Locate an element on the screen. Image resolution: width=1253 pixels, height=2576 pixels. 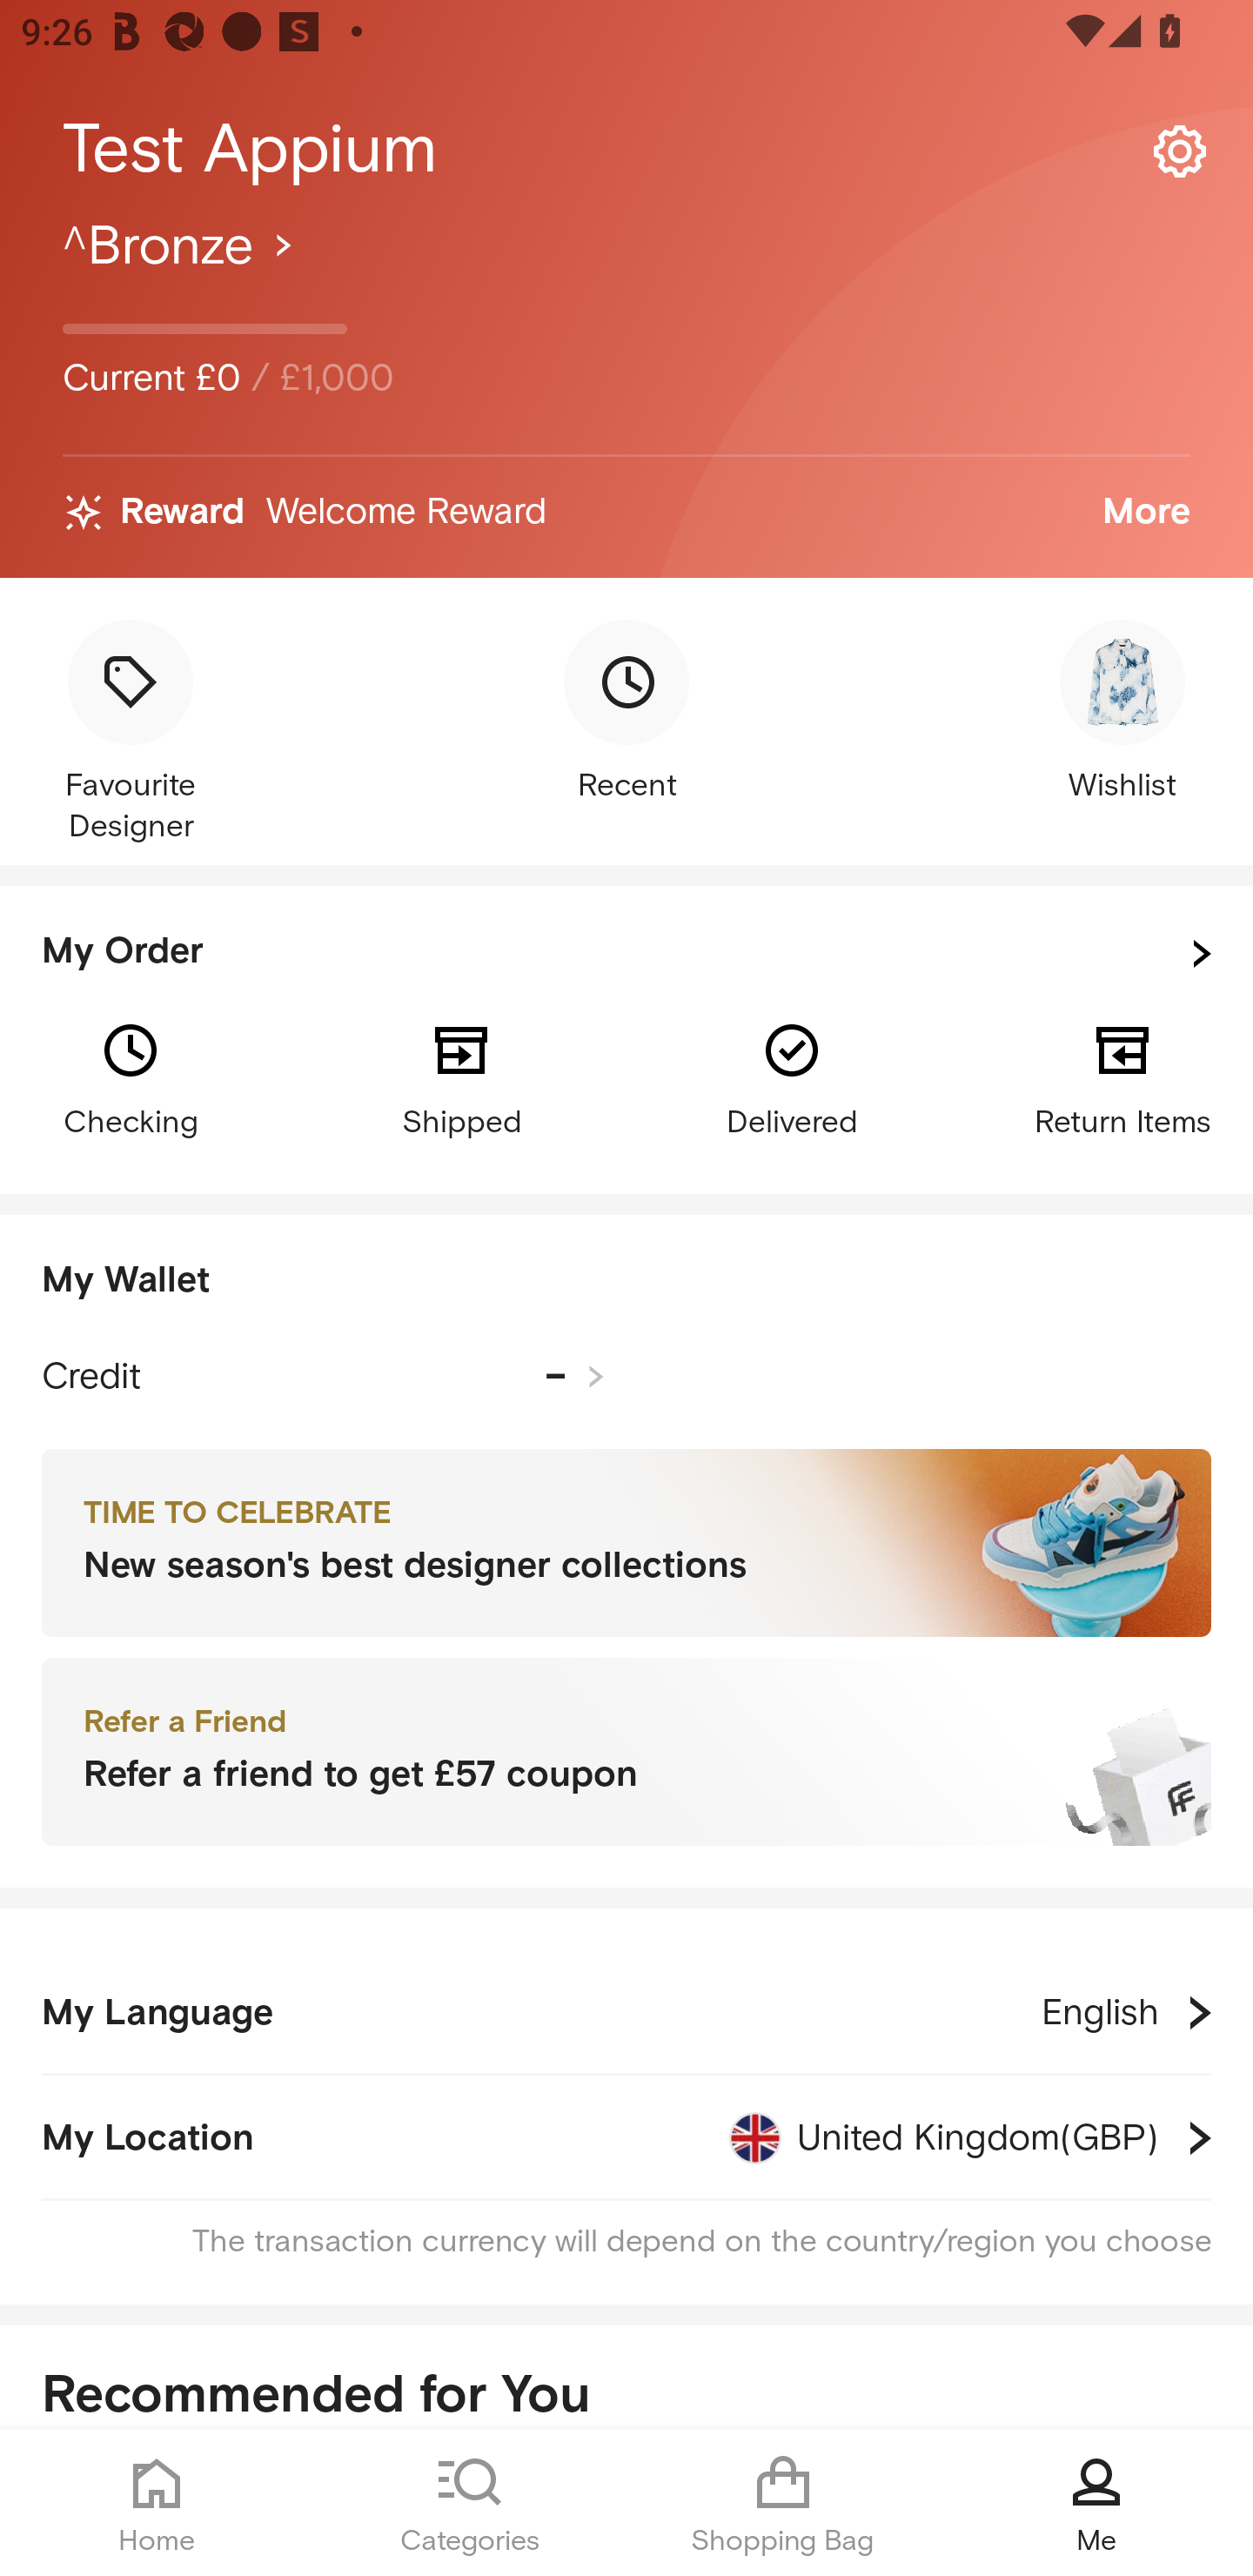
Return Items is located at coordinates (1122, 1077).